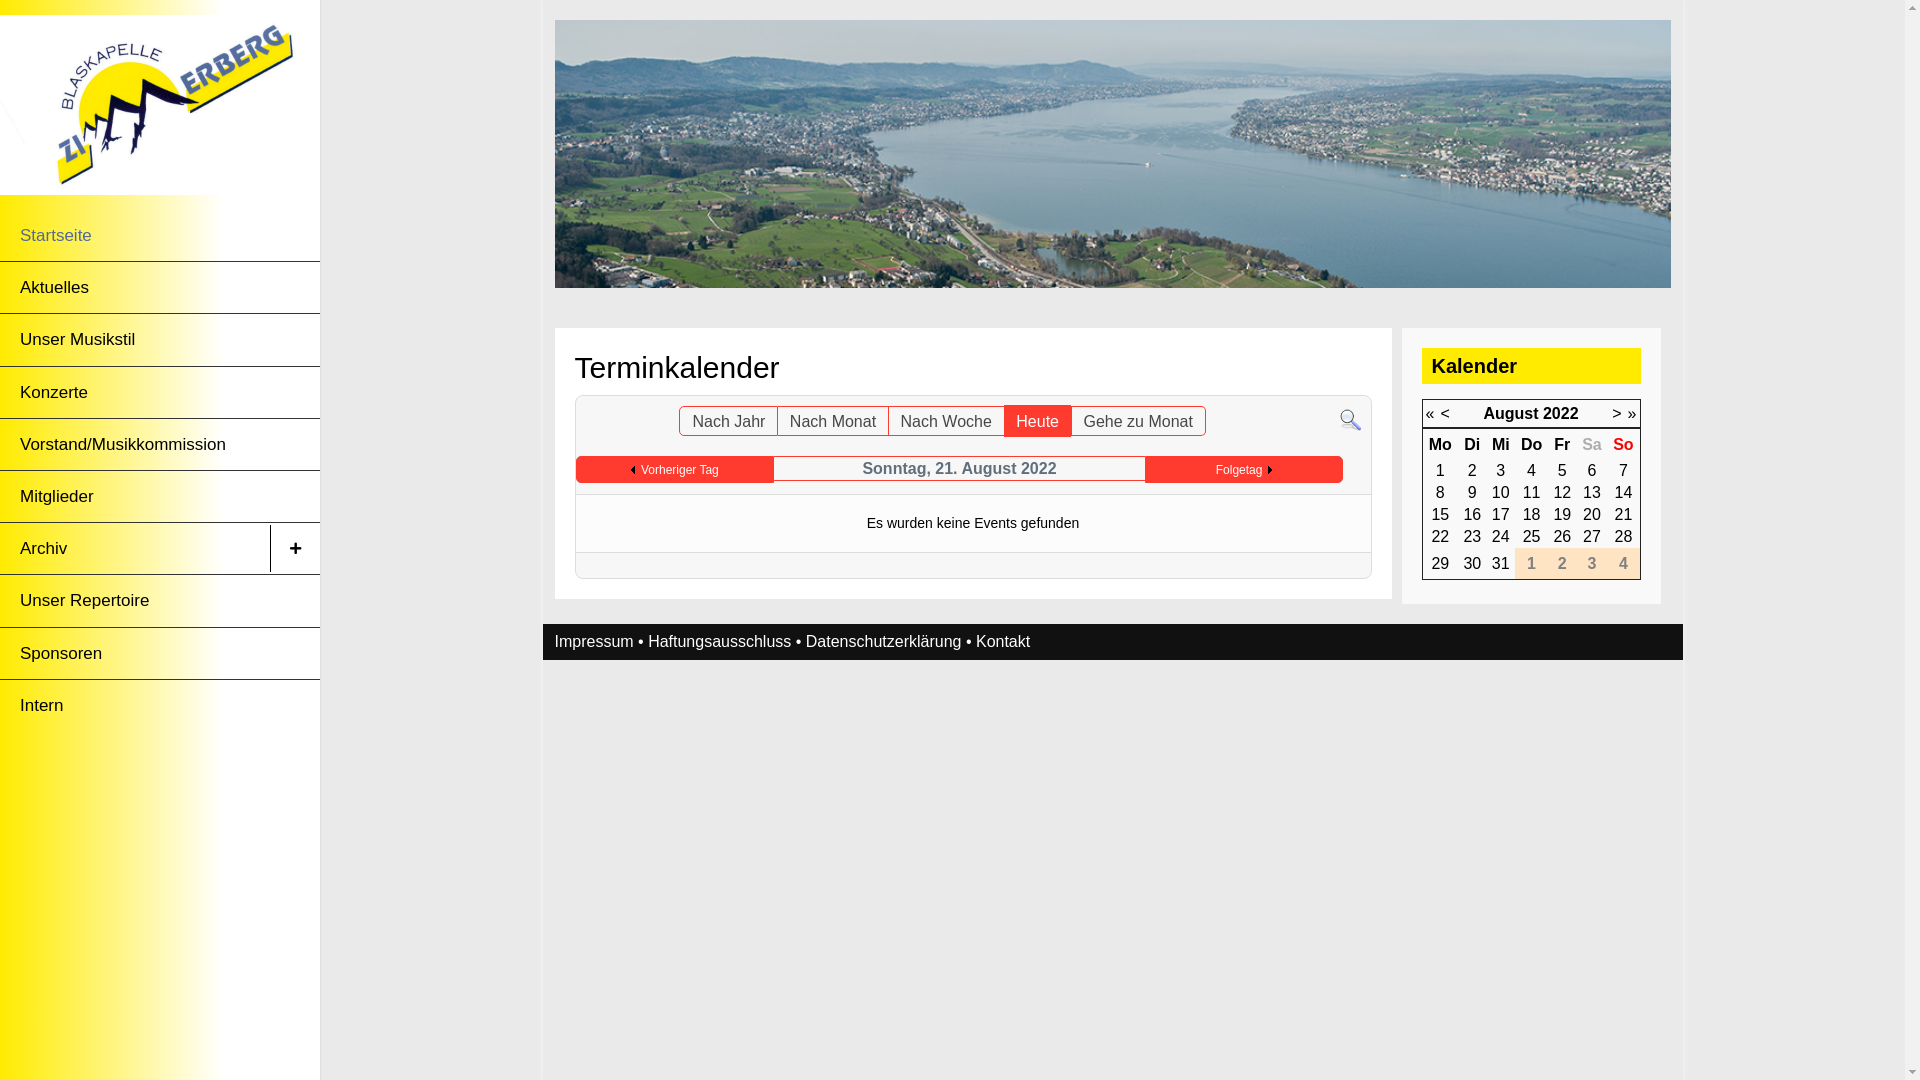 This screenshot has height=1080, width=1920. Describe the element at coordinates (1500, 470) in the screenshot. I see `3` at that location.